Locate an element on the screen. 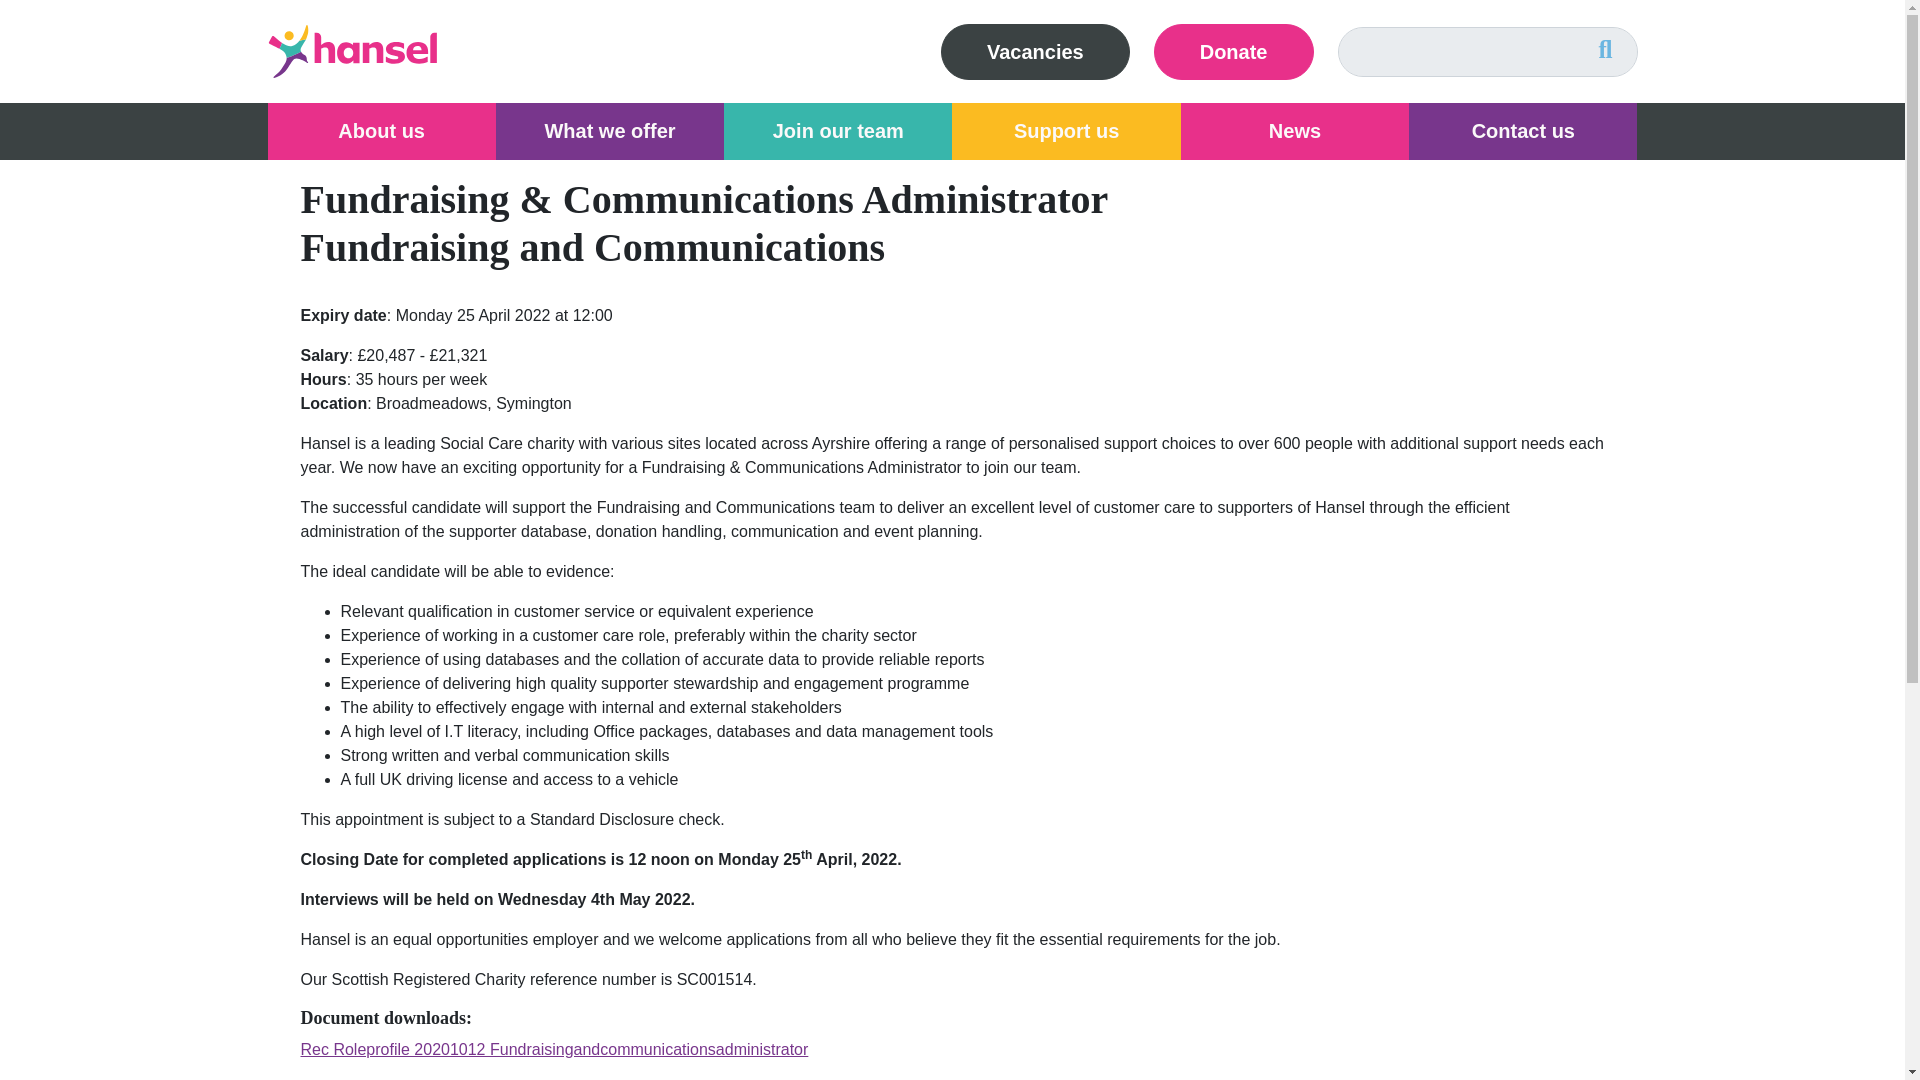 The image size is (1920, 1080). Vacancies is located at coordinates (1035, 51).